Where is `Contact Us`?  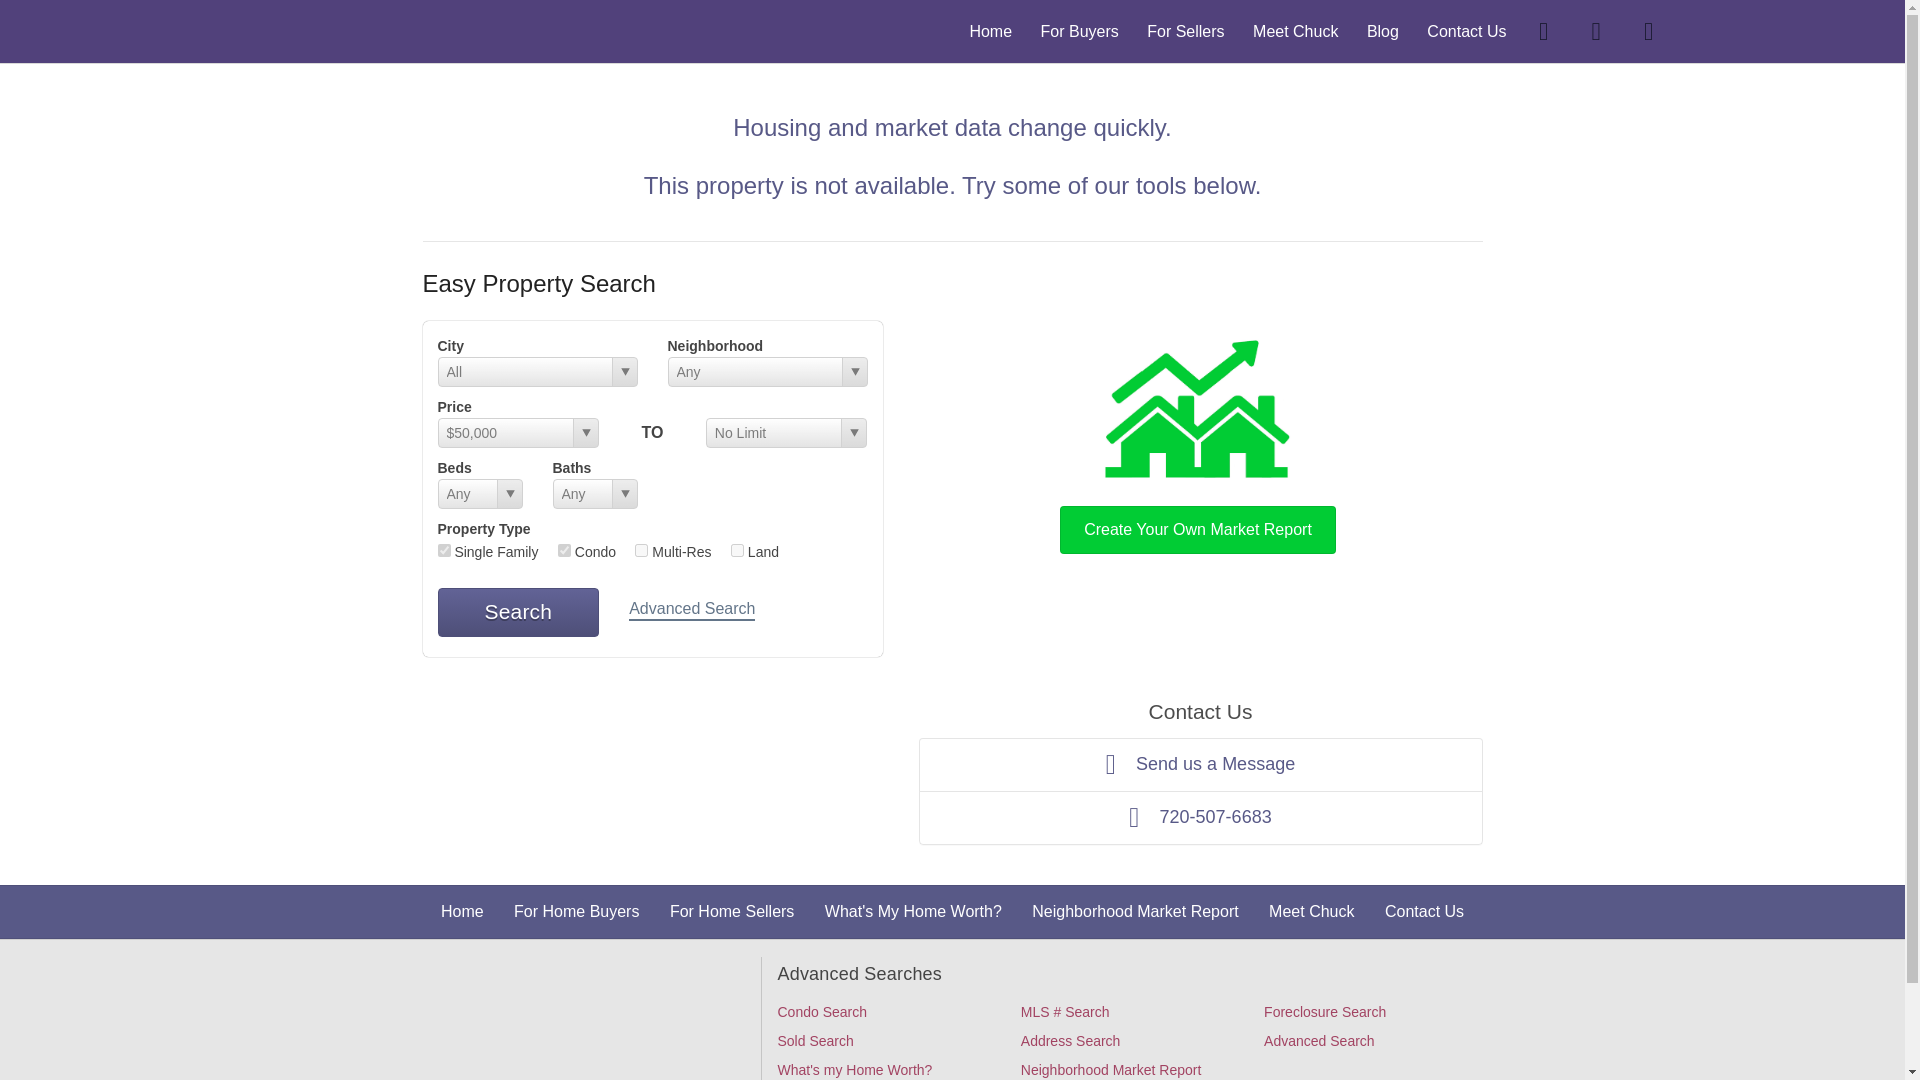 Contact Us is located at coordinates (1466, 30).